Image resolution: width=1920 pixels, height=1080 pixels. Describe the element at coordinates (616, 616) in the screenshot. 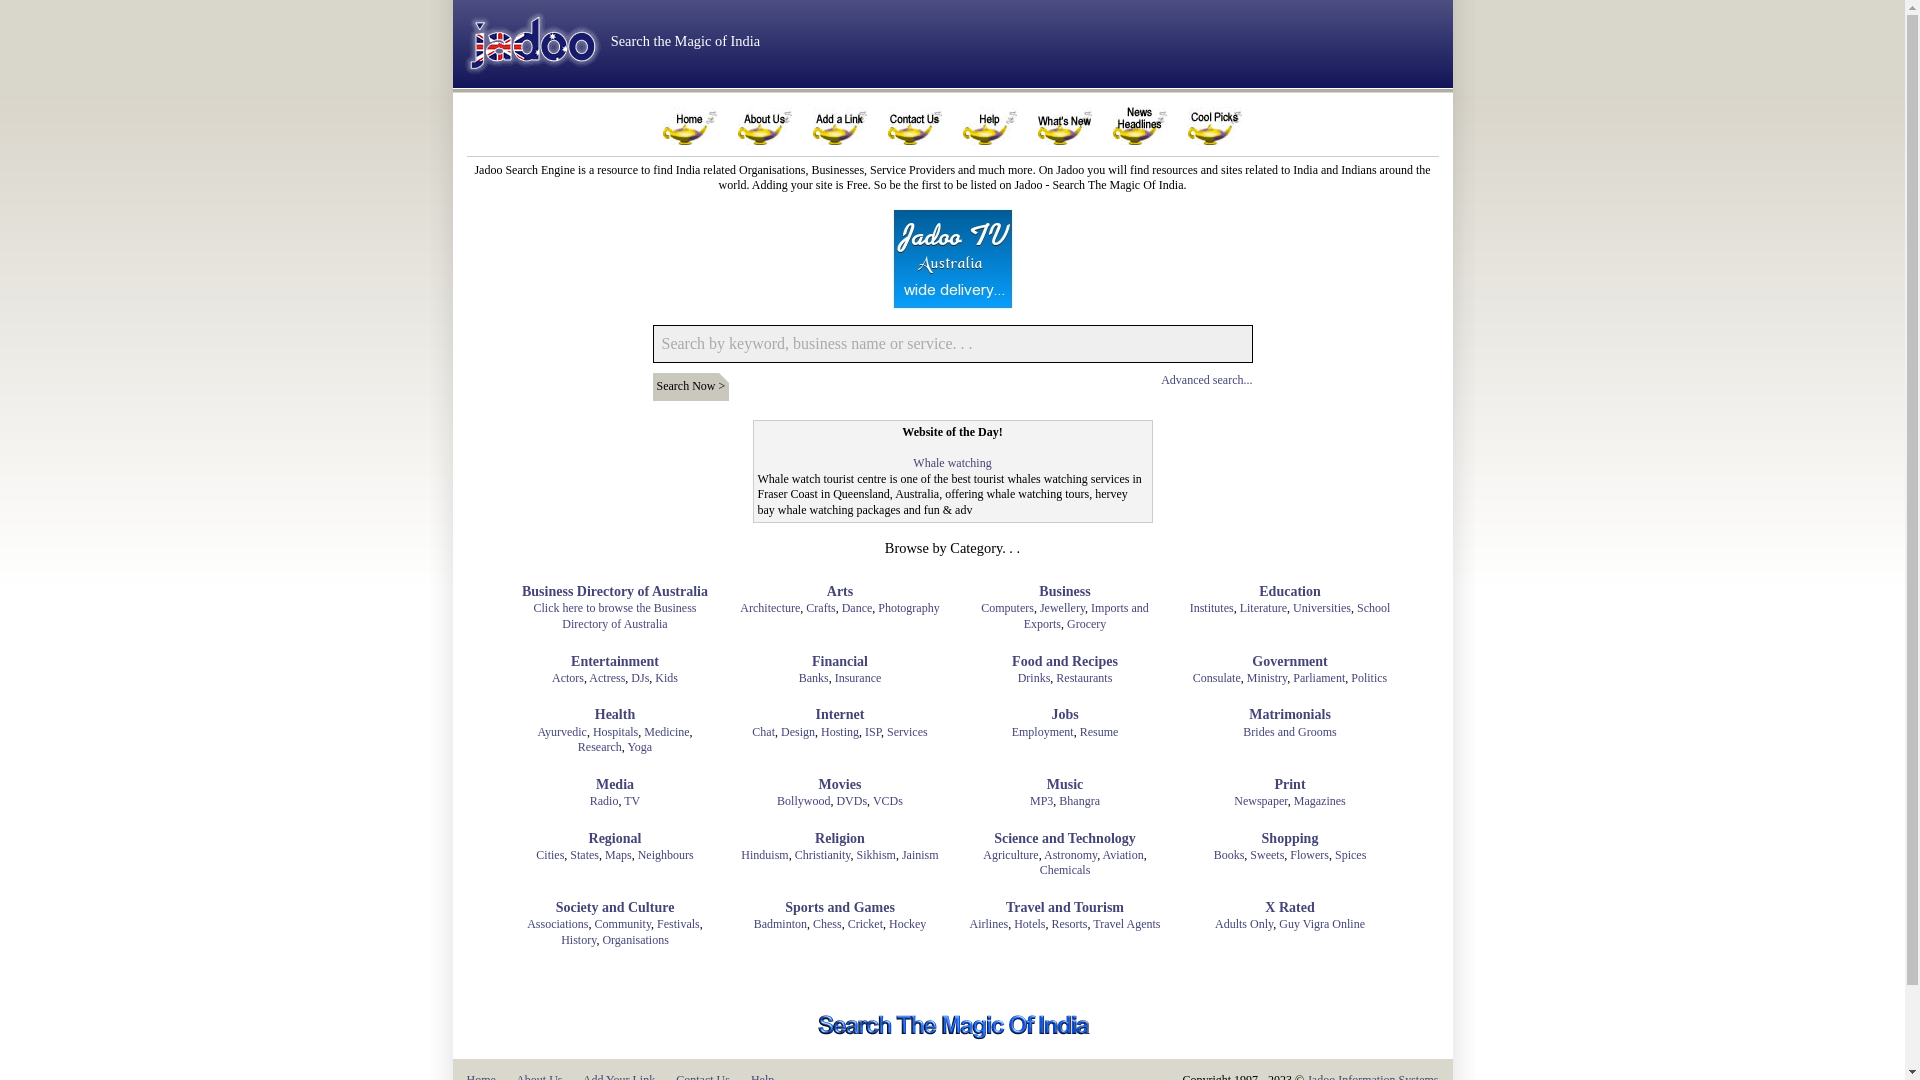

I see `Click here to browse the Business Directory of Australia` at that location.